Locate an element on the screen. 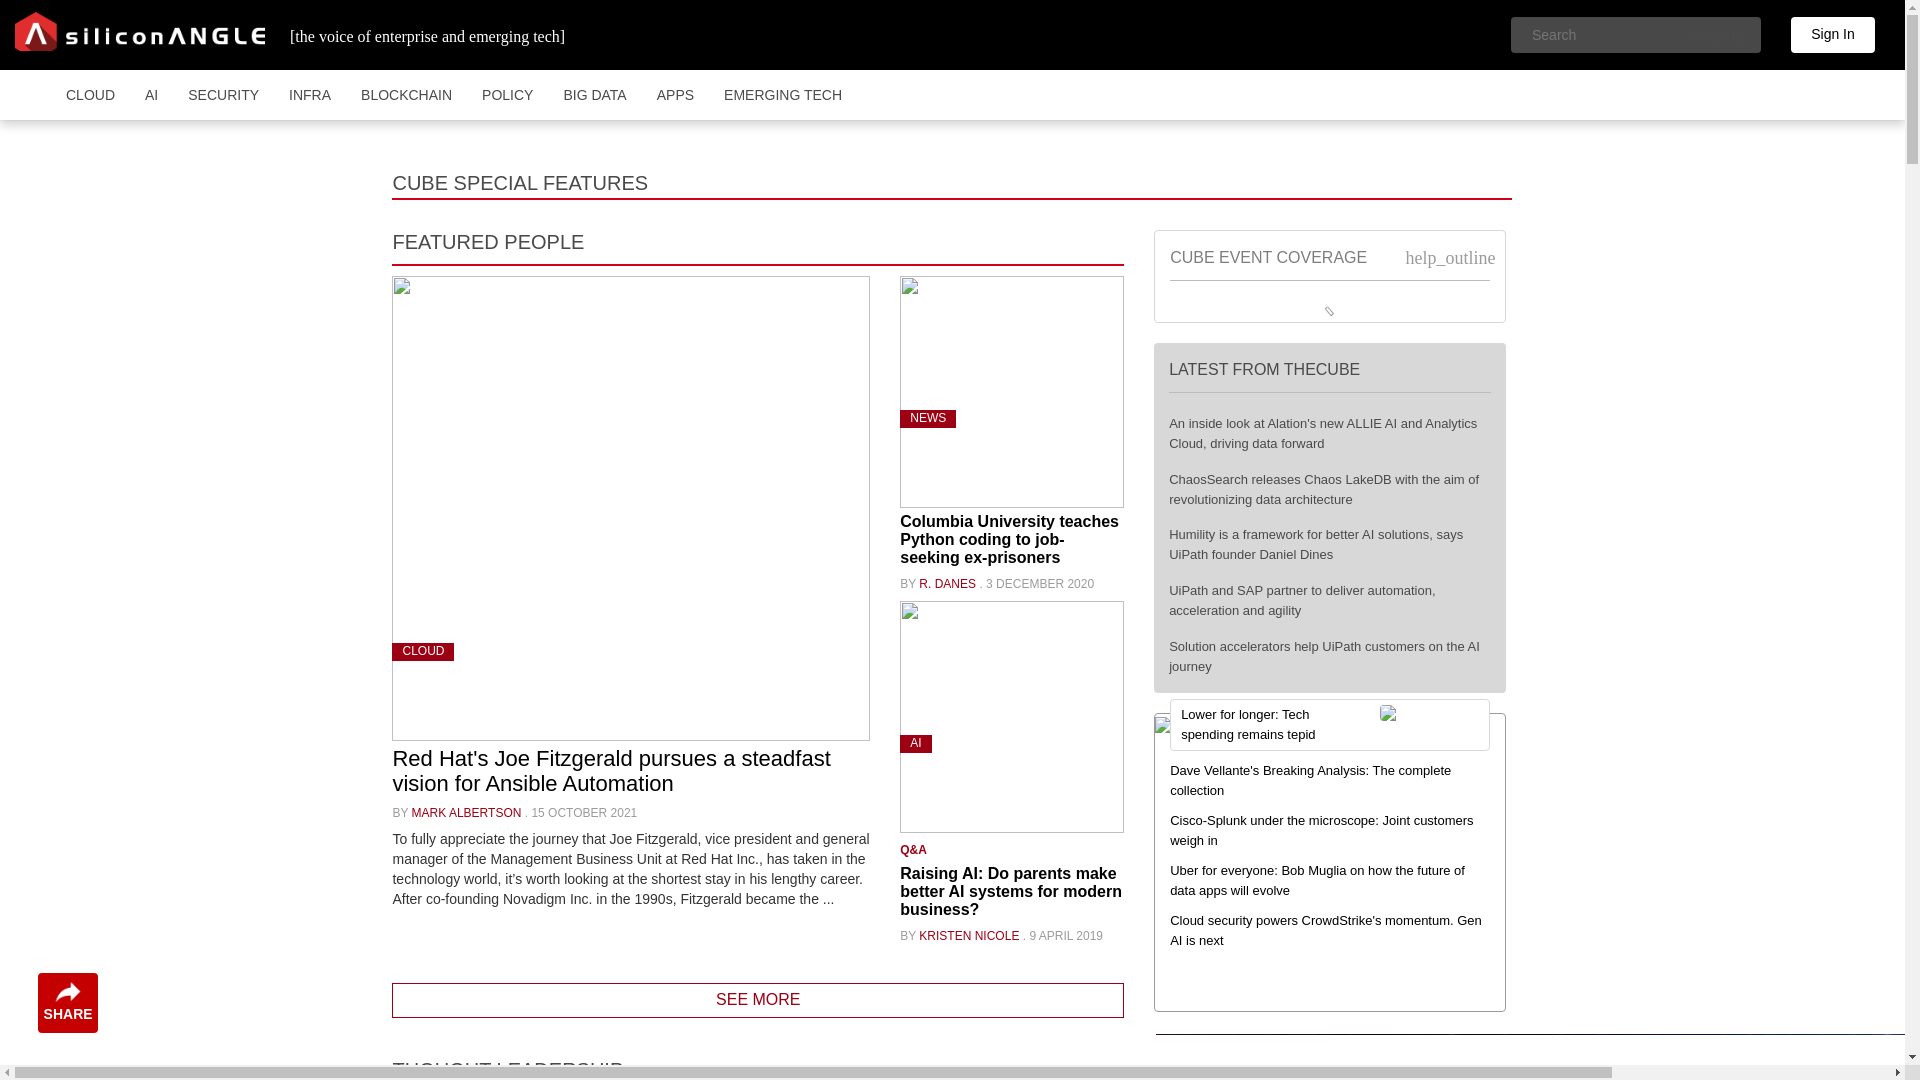  EMERGING TECH is located at coordinates (782, 94).